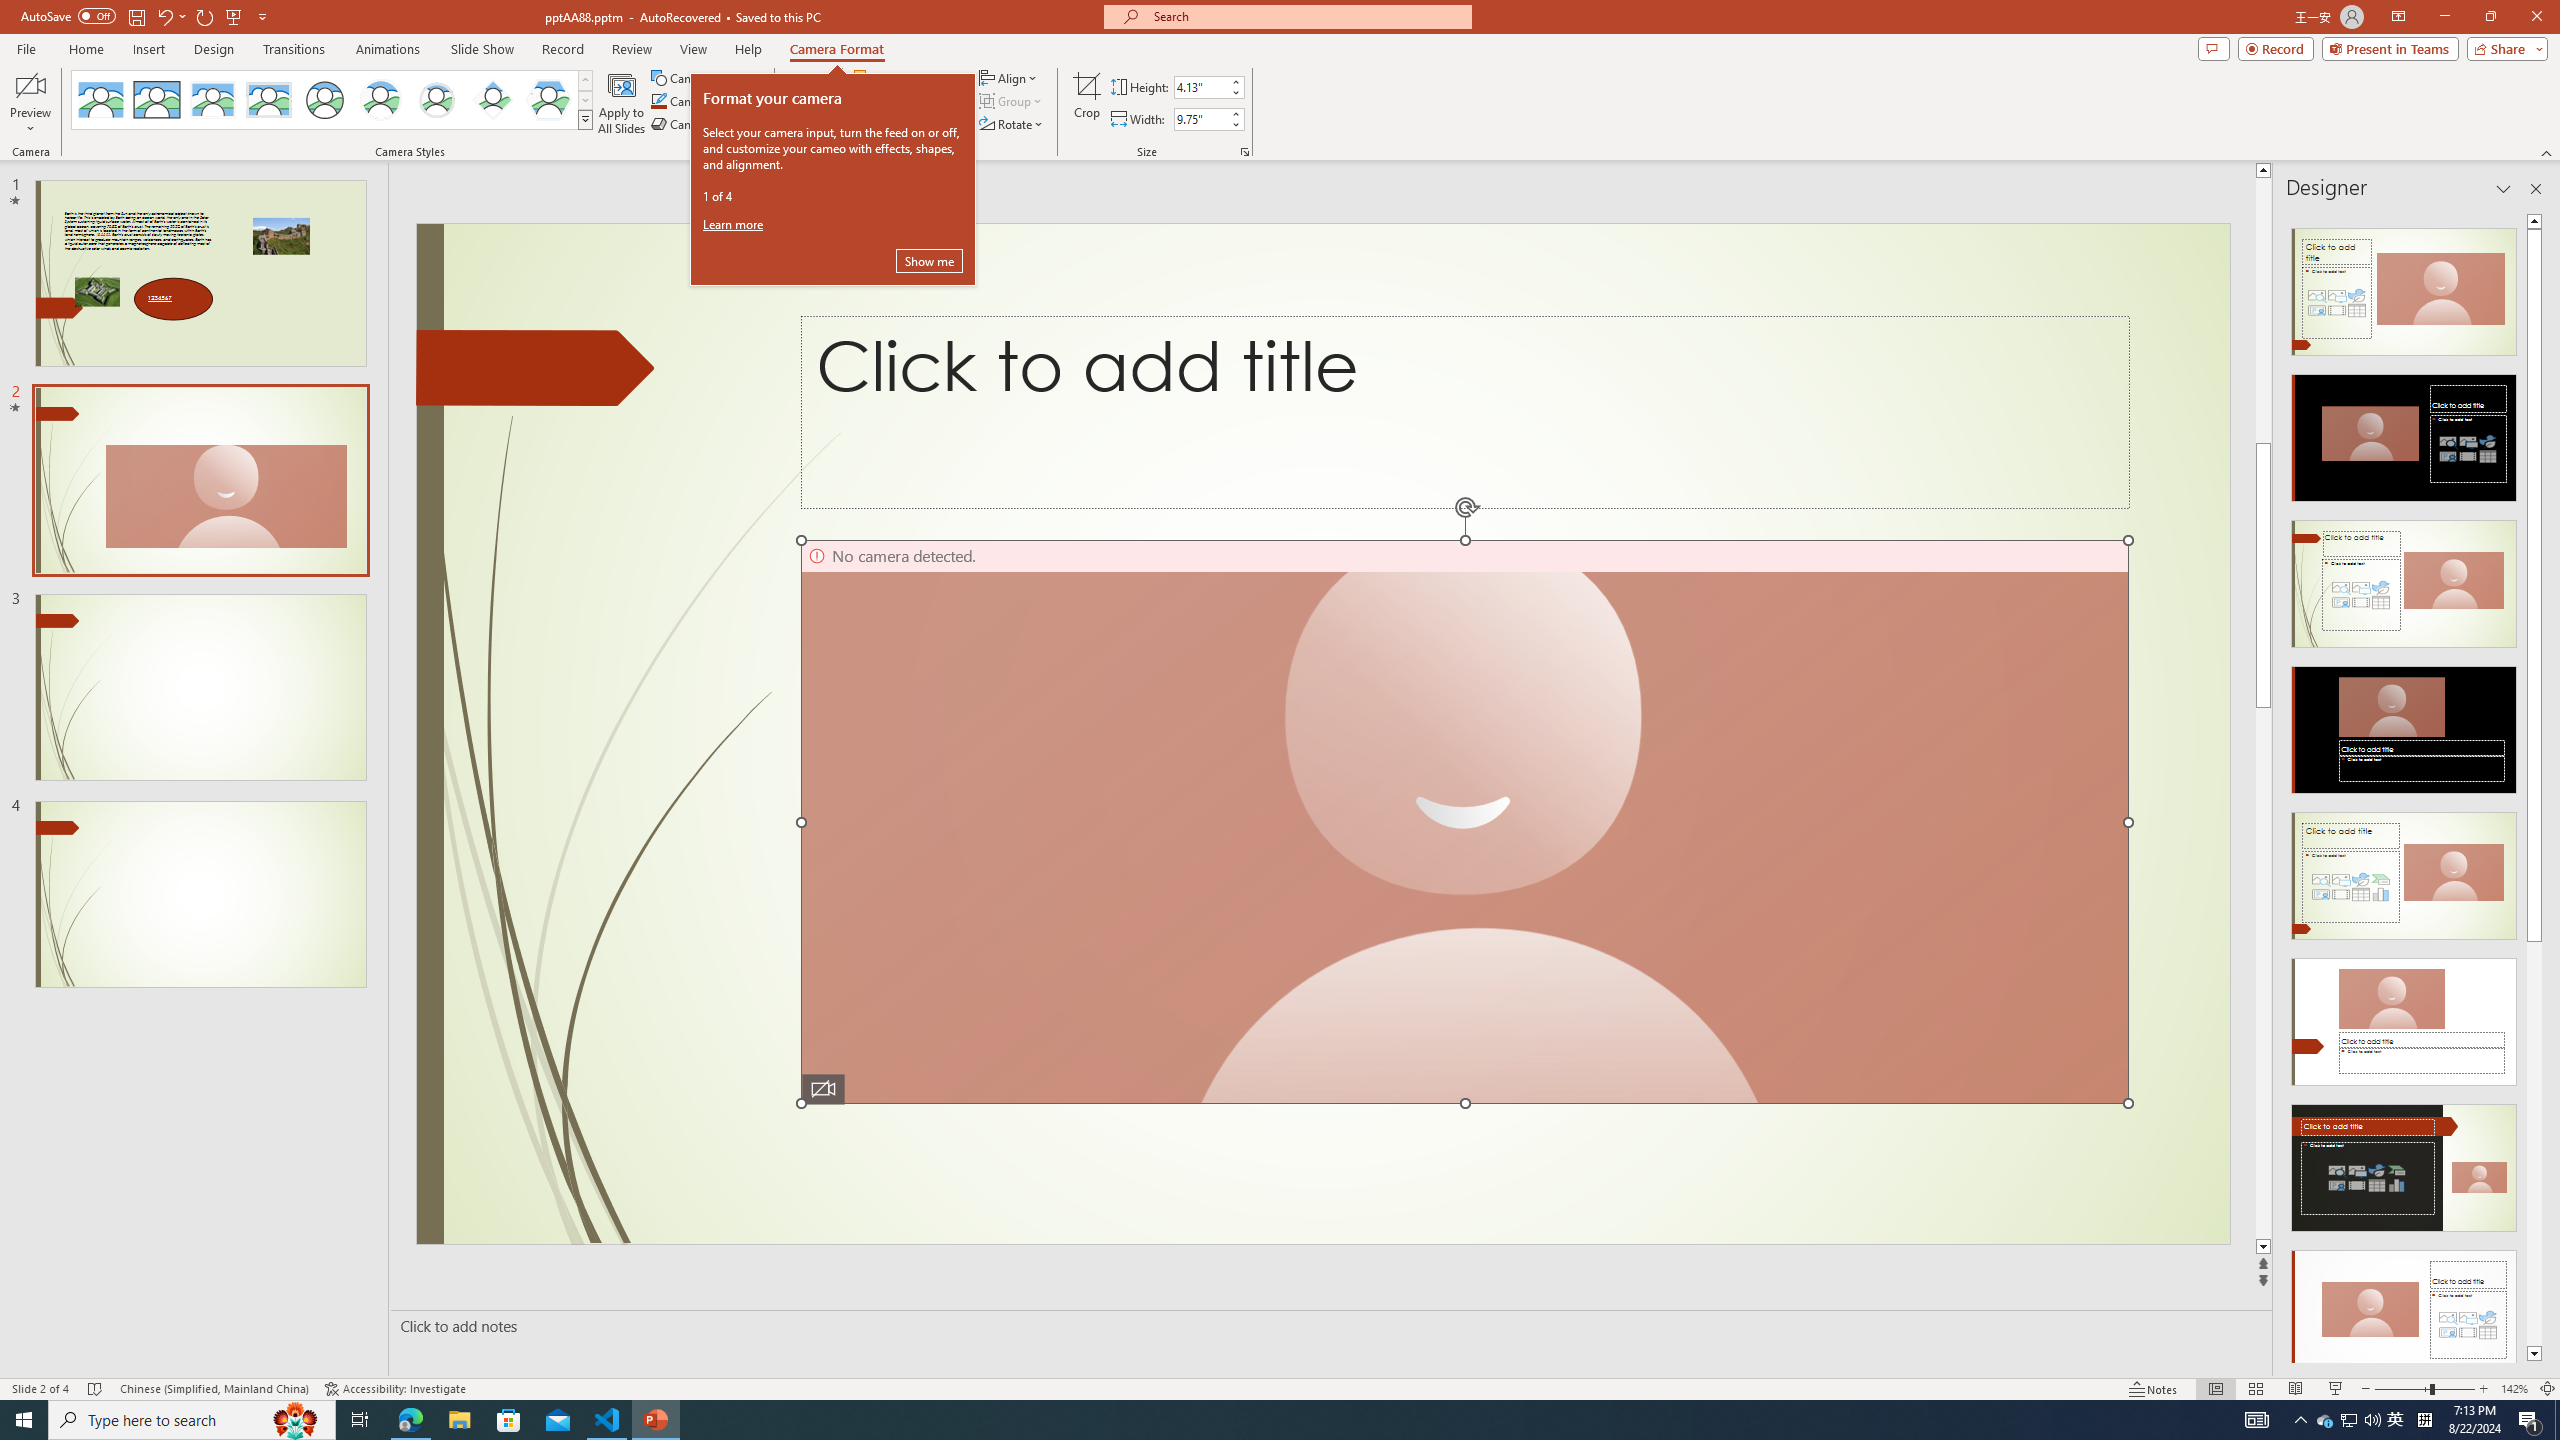 Image resolution: width=2560 pixels, height=1440 pixels. Describe the element at coordinates (2534, 787) in the screenshot. I see `Class: NetUIScrollBar` at that location.